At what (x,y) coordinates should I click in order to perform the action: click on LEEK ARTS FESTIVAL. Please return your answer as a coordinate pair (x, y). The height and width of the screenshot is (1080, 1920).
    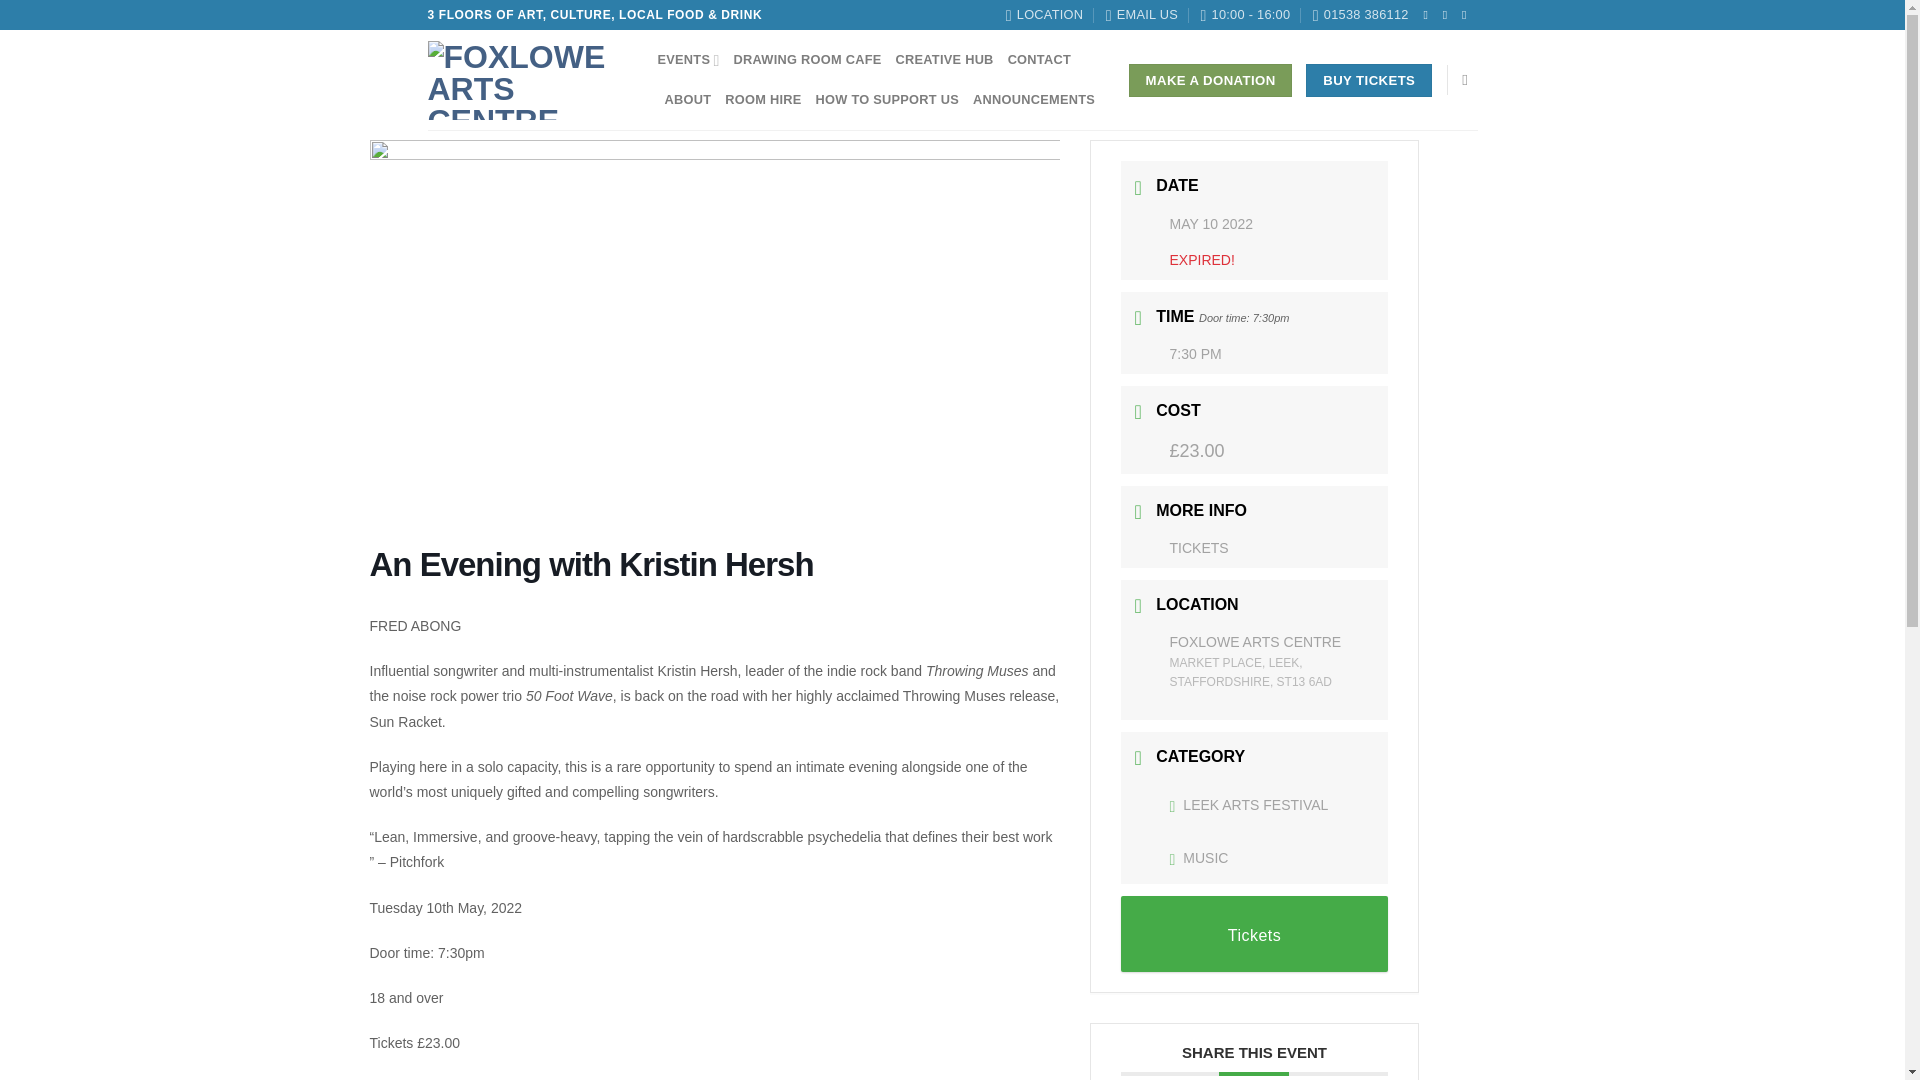
    Looking at the image, I should click on (1248, 805).